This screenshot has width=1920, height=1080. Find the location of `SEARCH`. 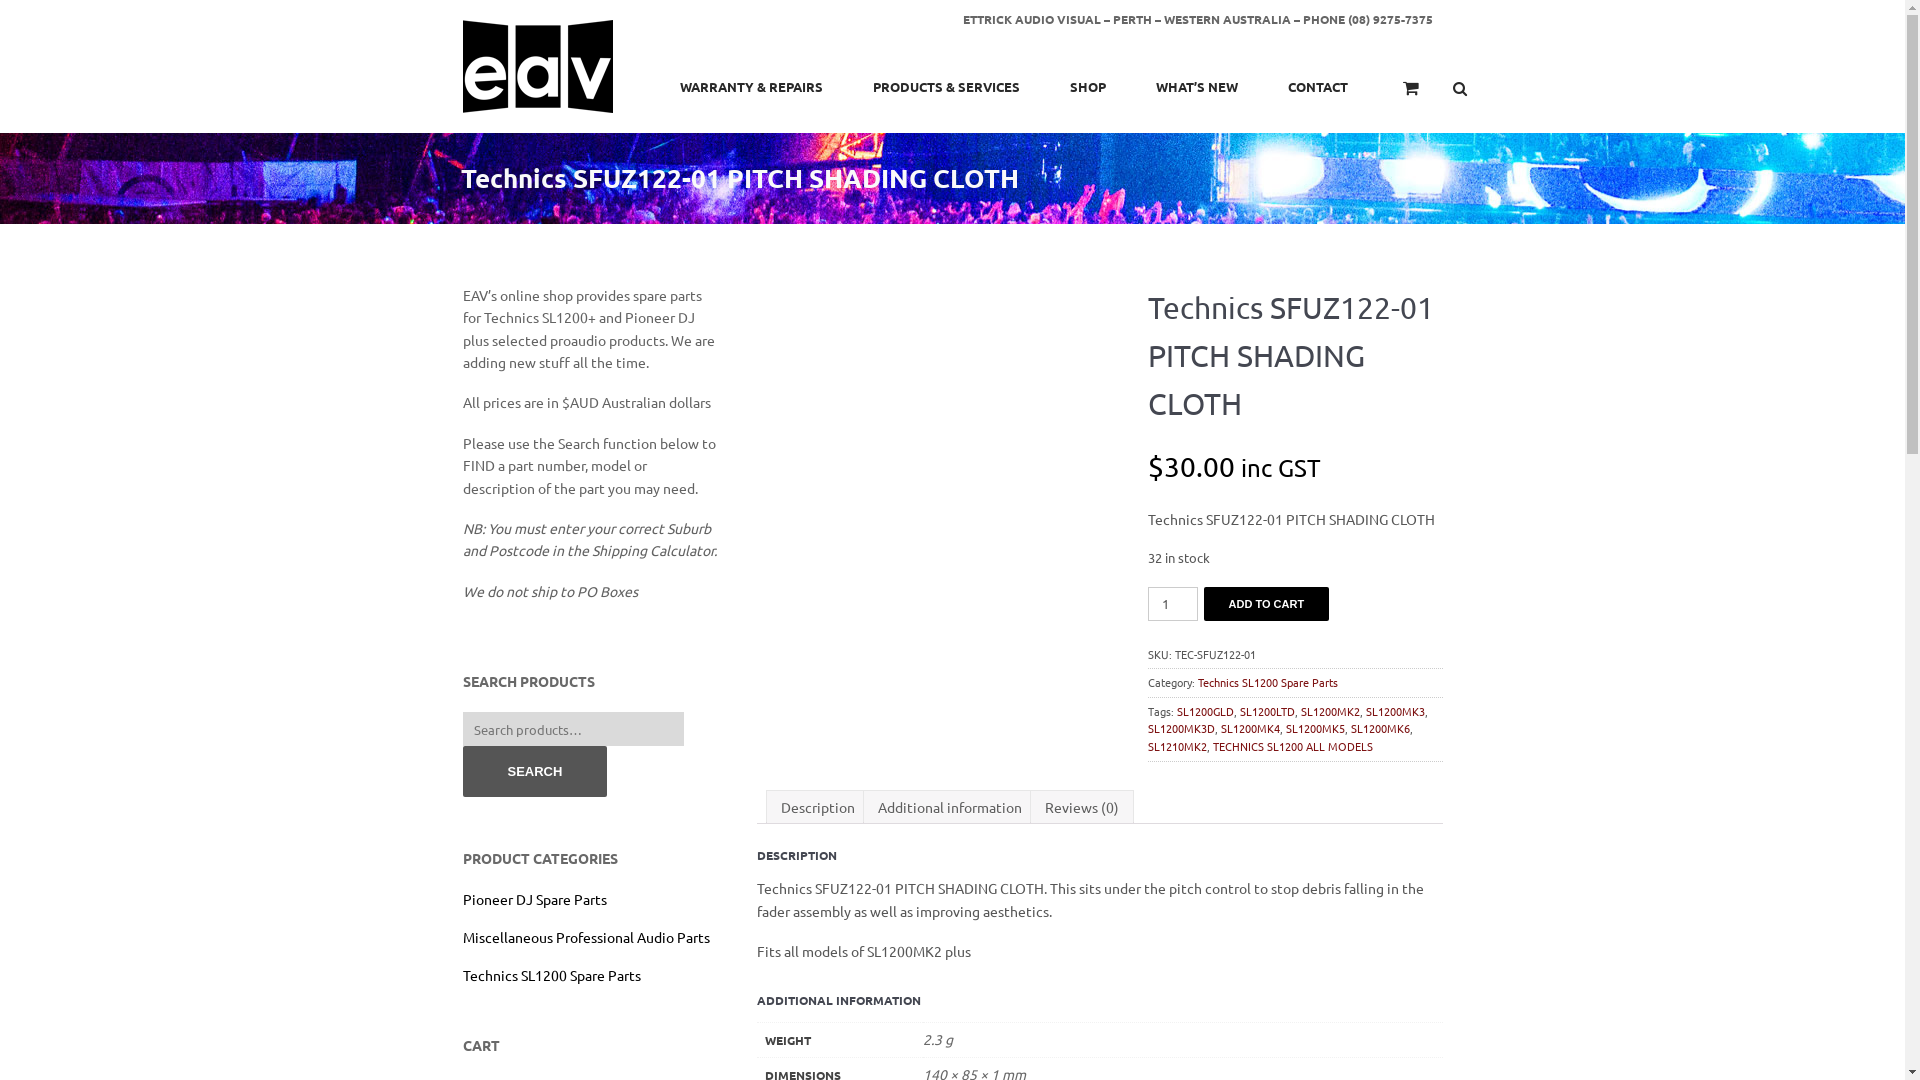

SEARCH is located at coordinates (534, 772).